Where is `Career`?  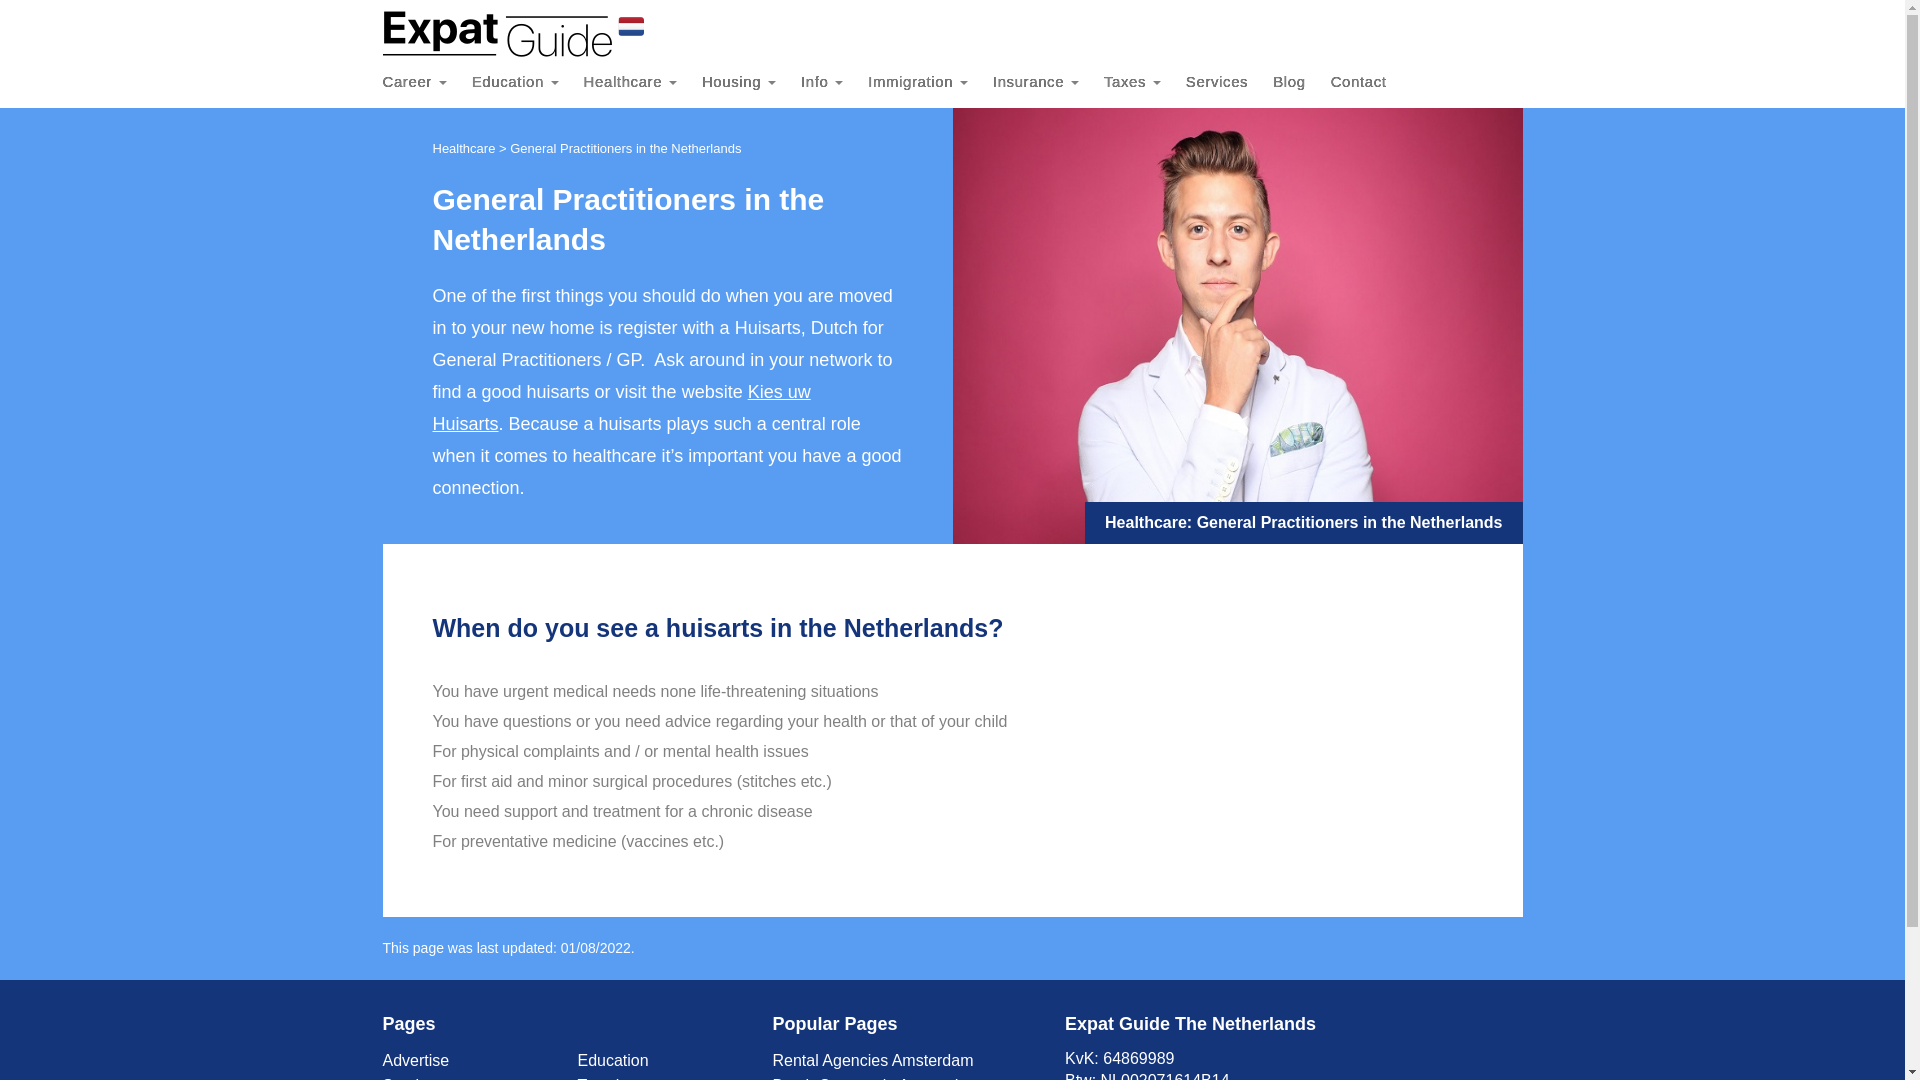 Career is located at coordinates (426, 82).